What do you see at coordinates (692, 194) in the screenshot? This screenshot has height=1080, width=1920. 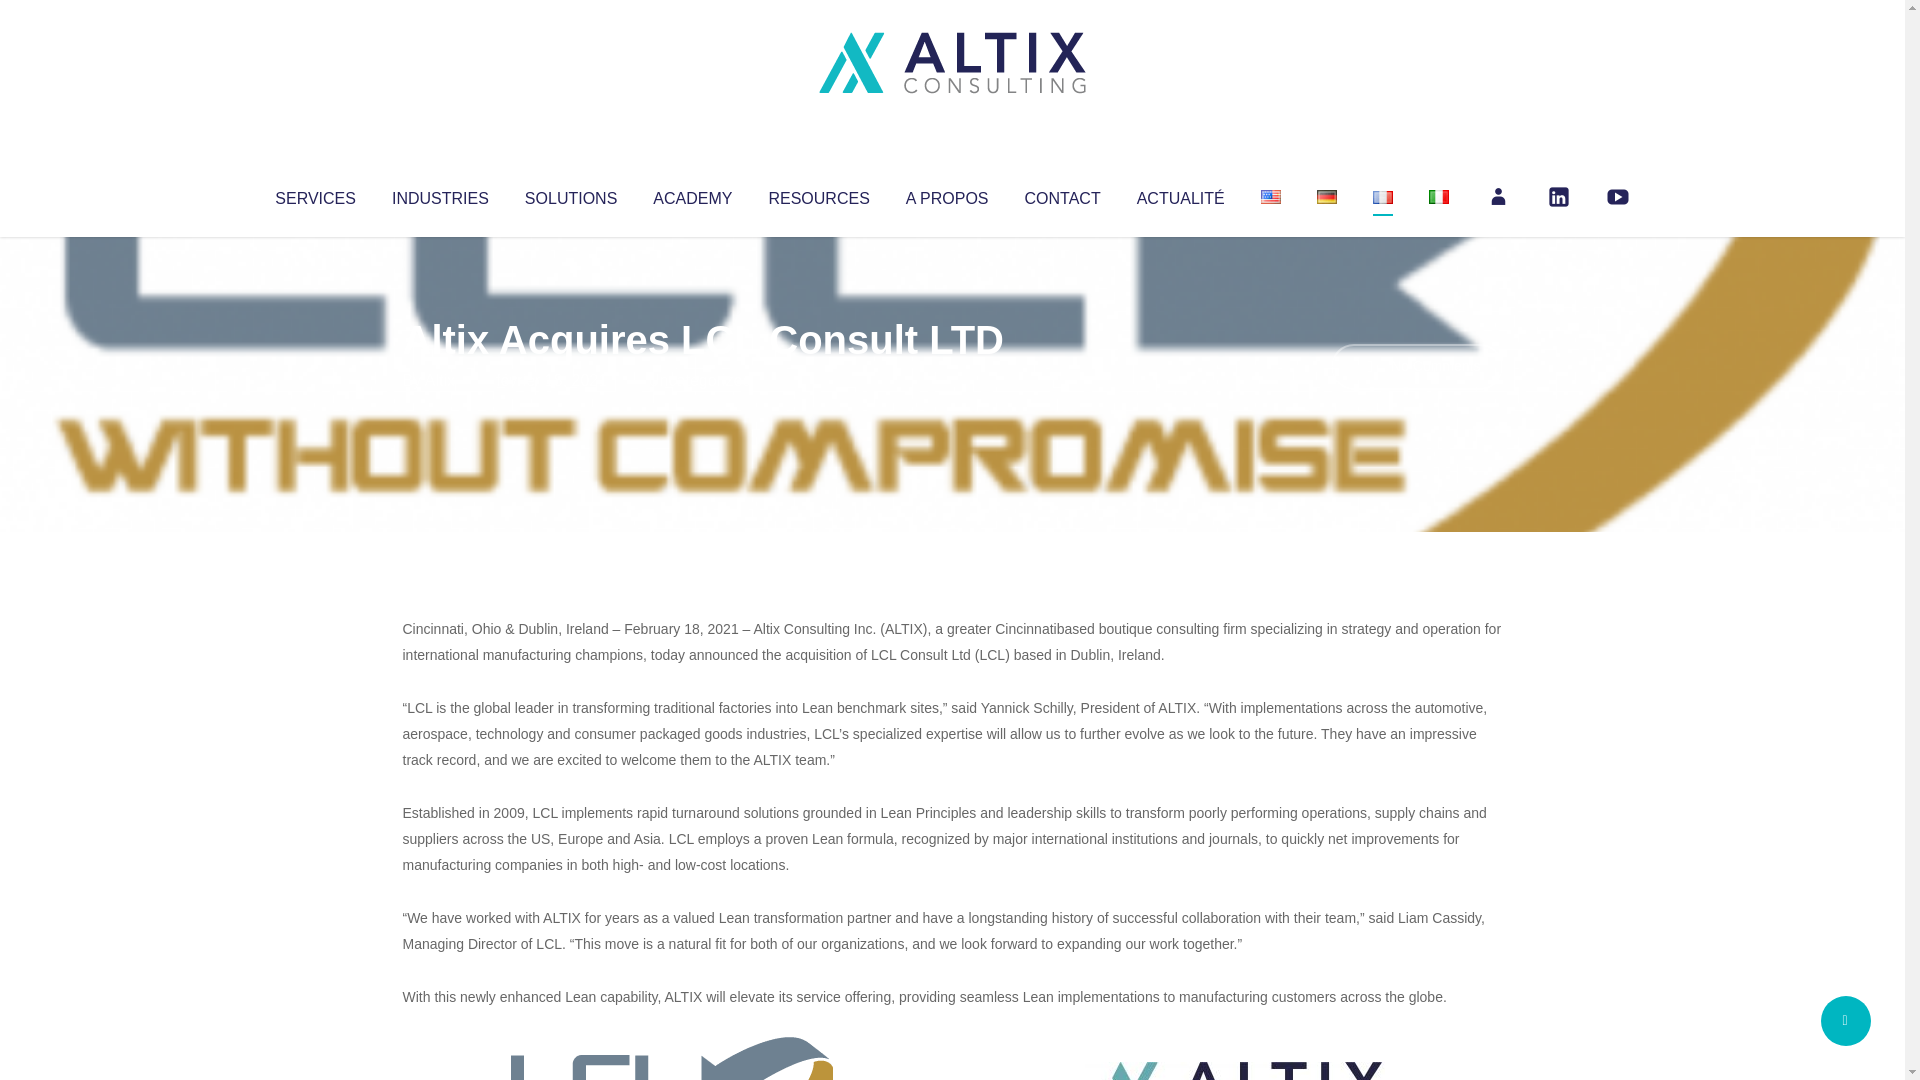 I see `ACADEMY` at bounding box center [692, 194].